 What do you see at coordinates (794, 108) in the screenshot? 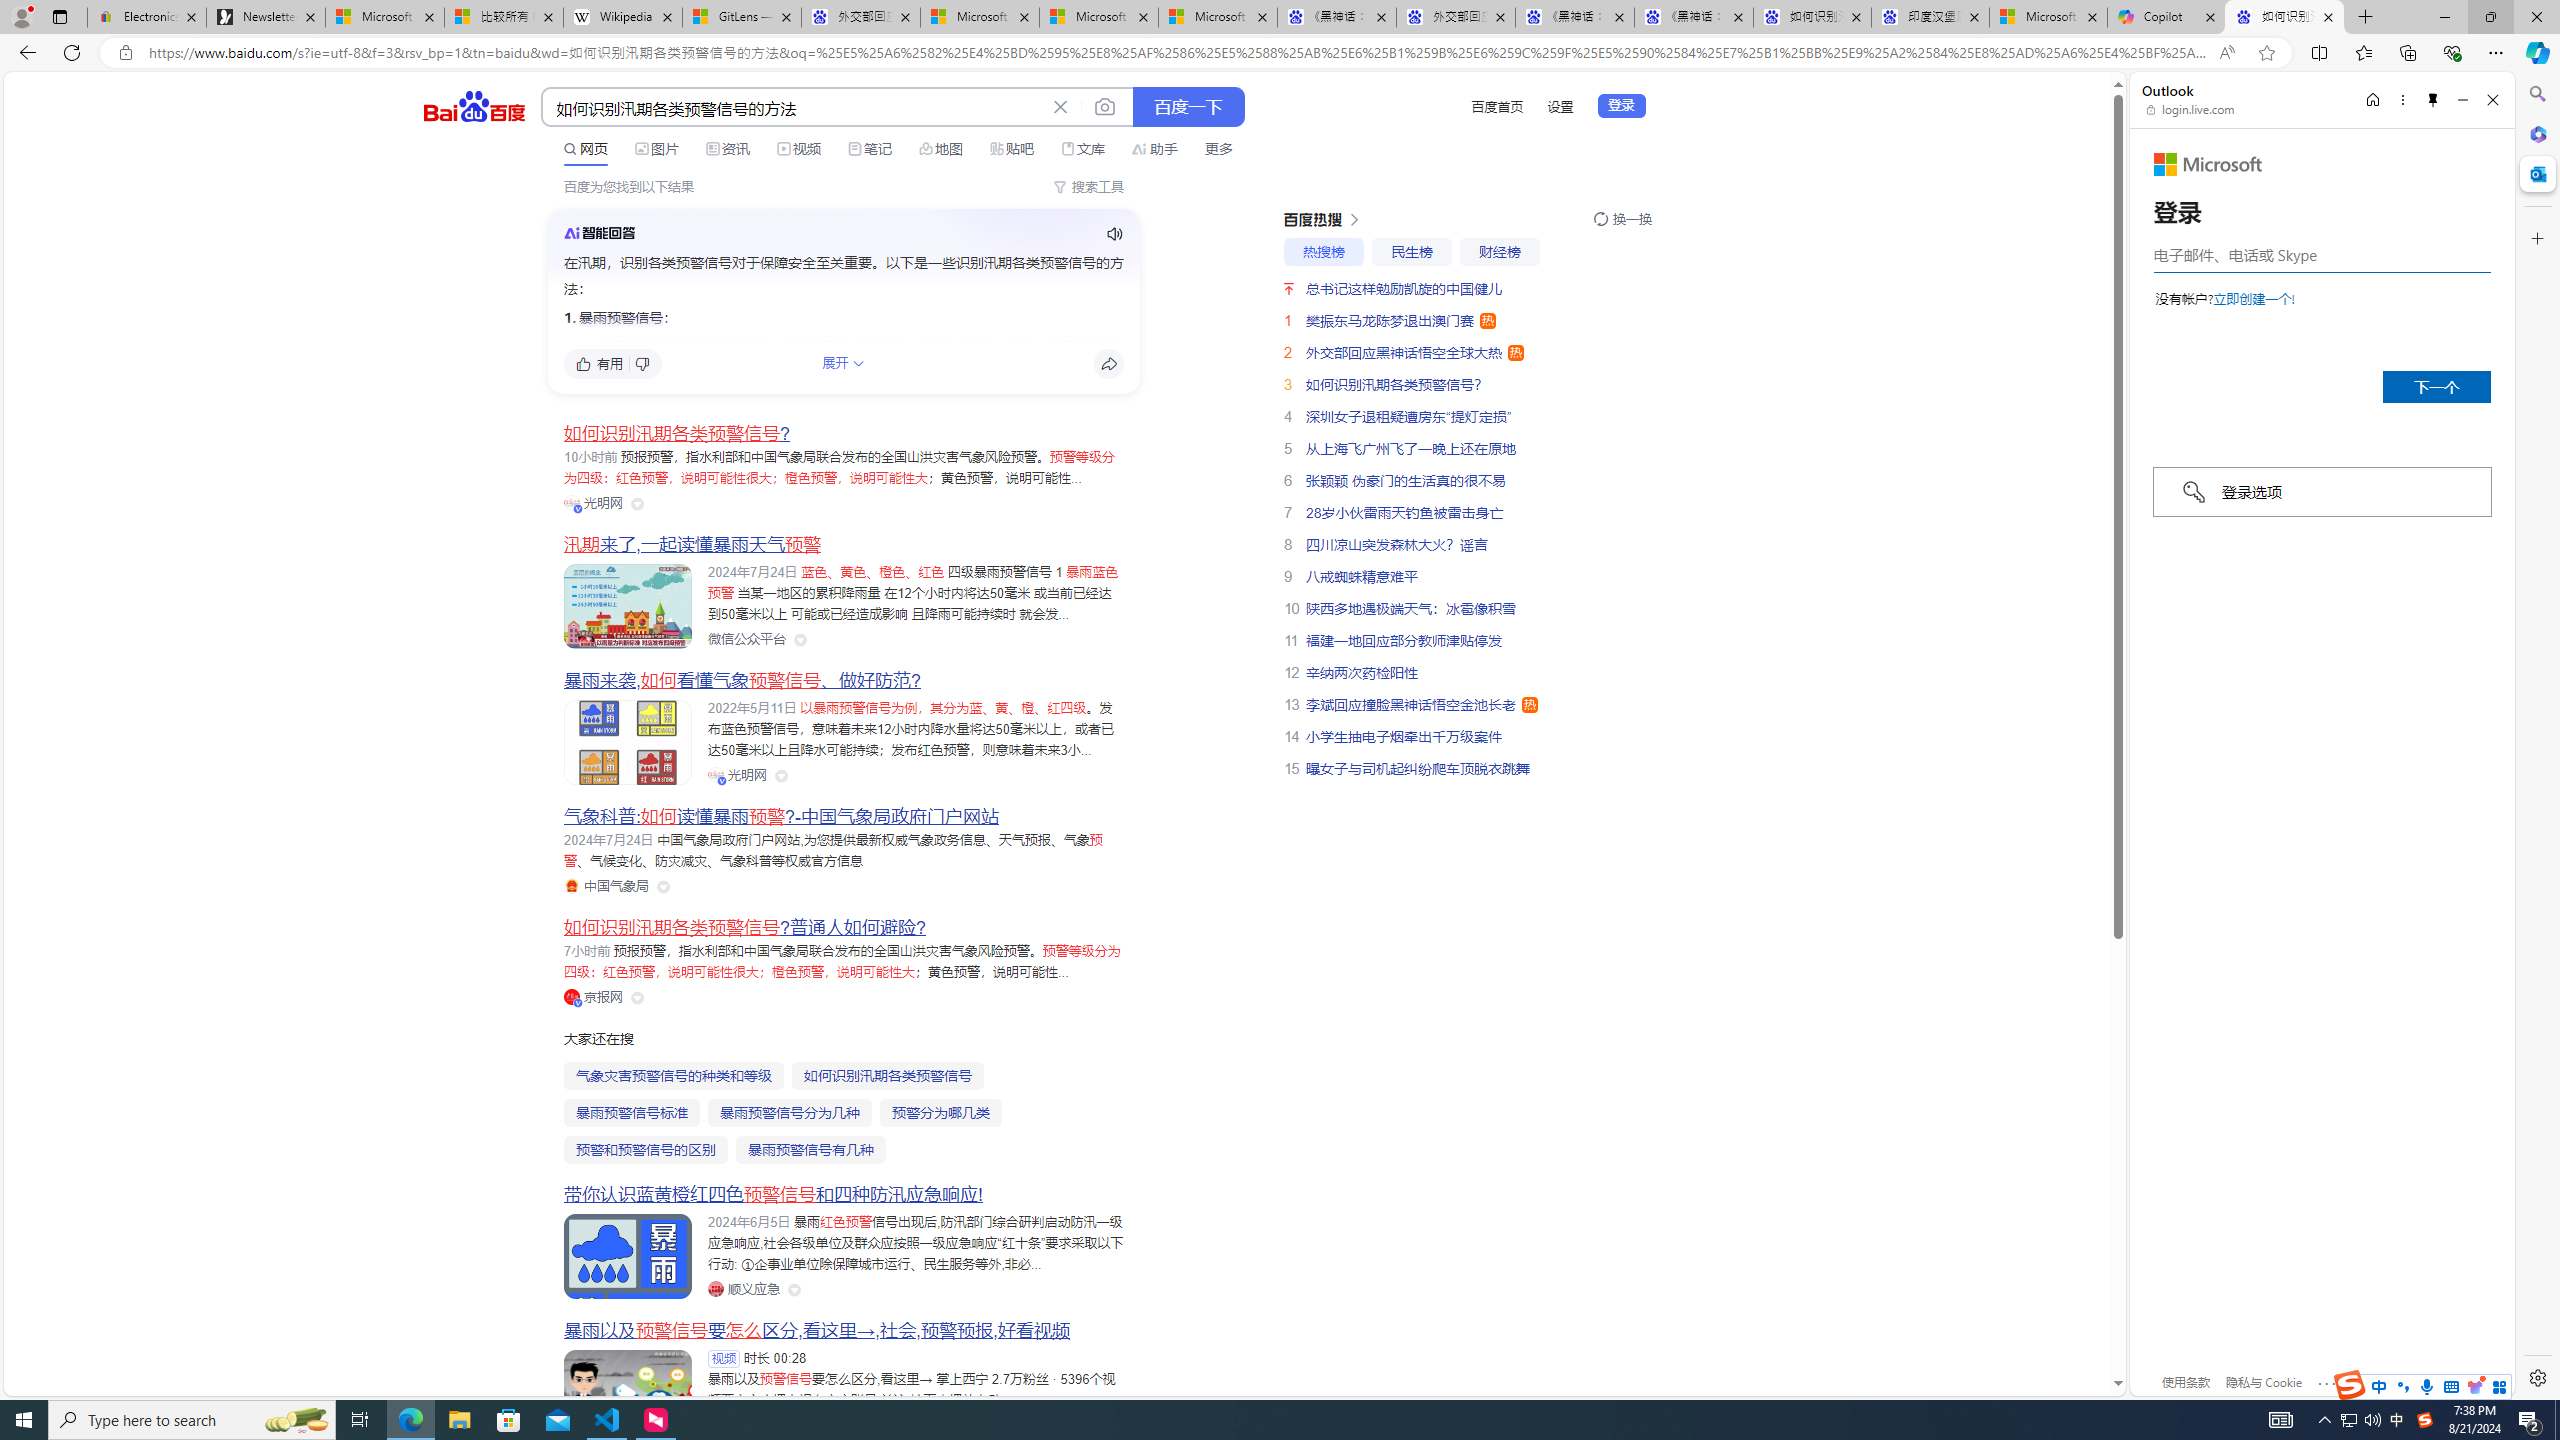
I see `AutomationID: kw` at bounding box center [794, 108].